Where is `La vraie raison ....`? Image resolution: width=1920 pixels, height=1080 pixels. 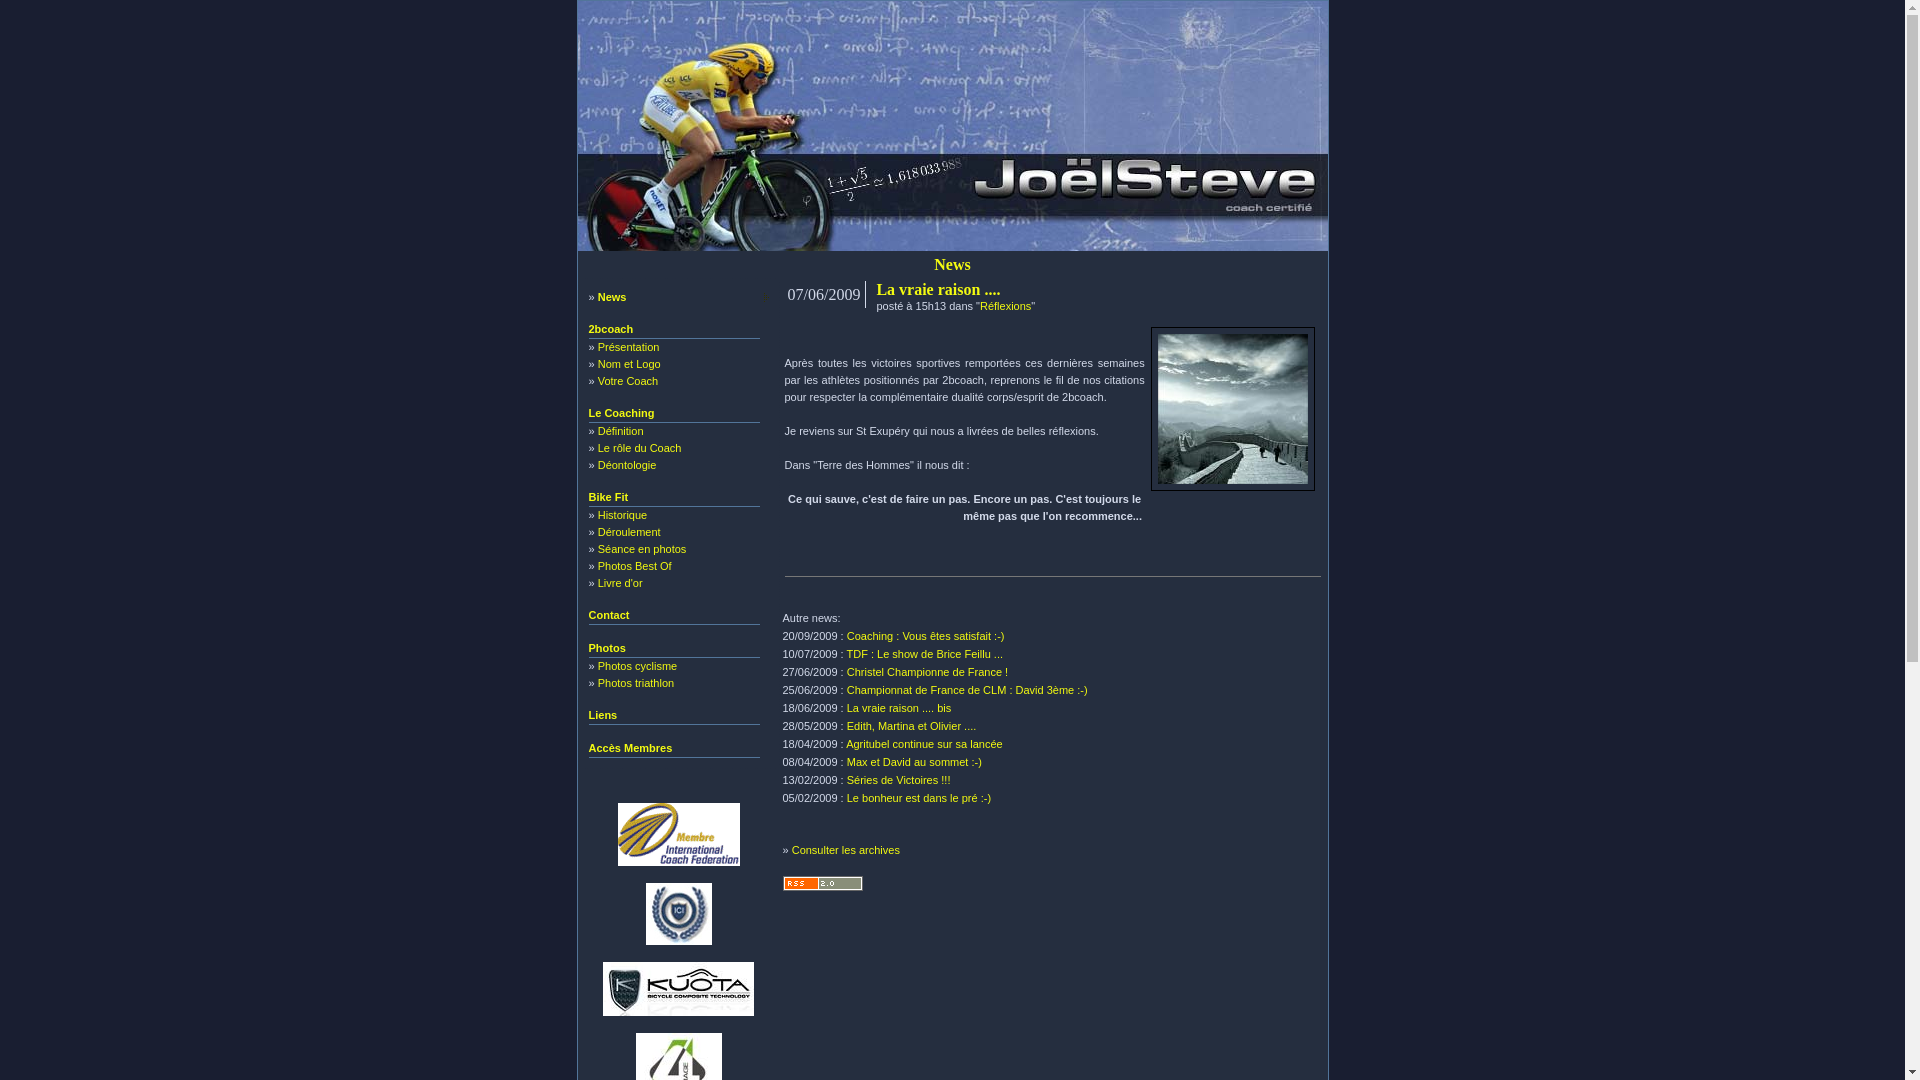 La vraie raison .... is located at coordinates (938, 290).